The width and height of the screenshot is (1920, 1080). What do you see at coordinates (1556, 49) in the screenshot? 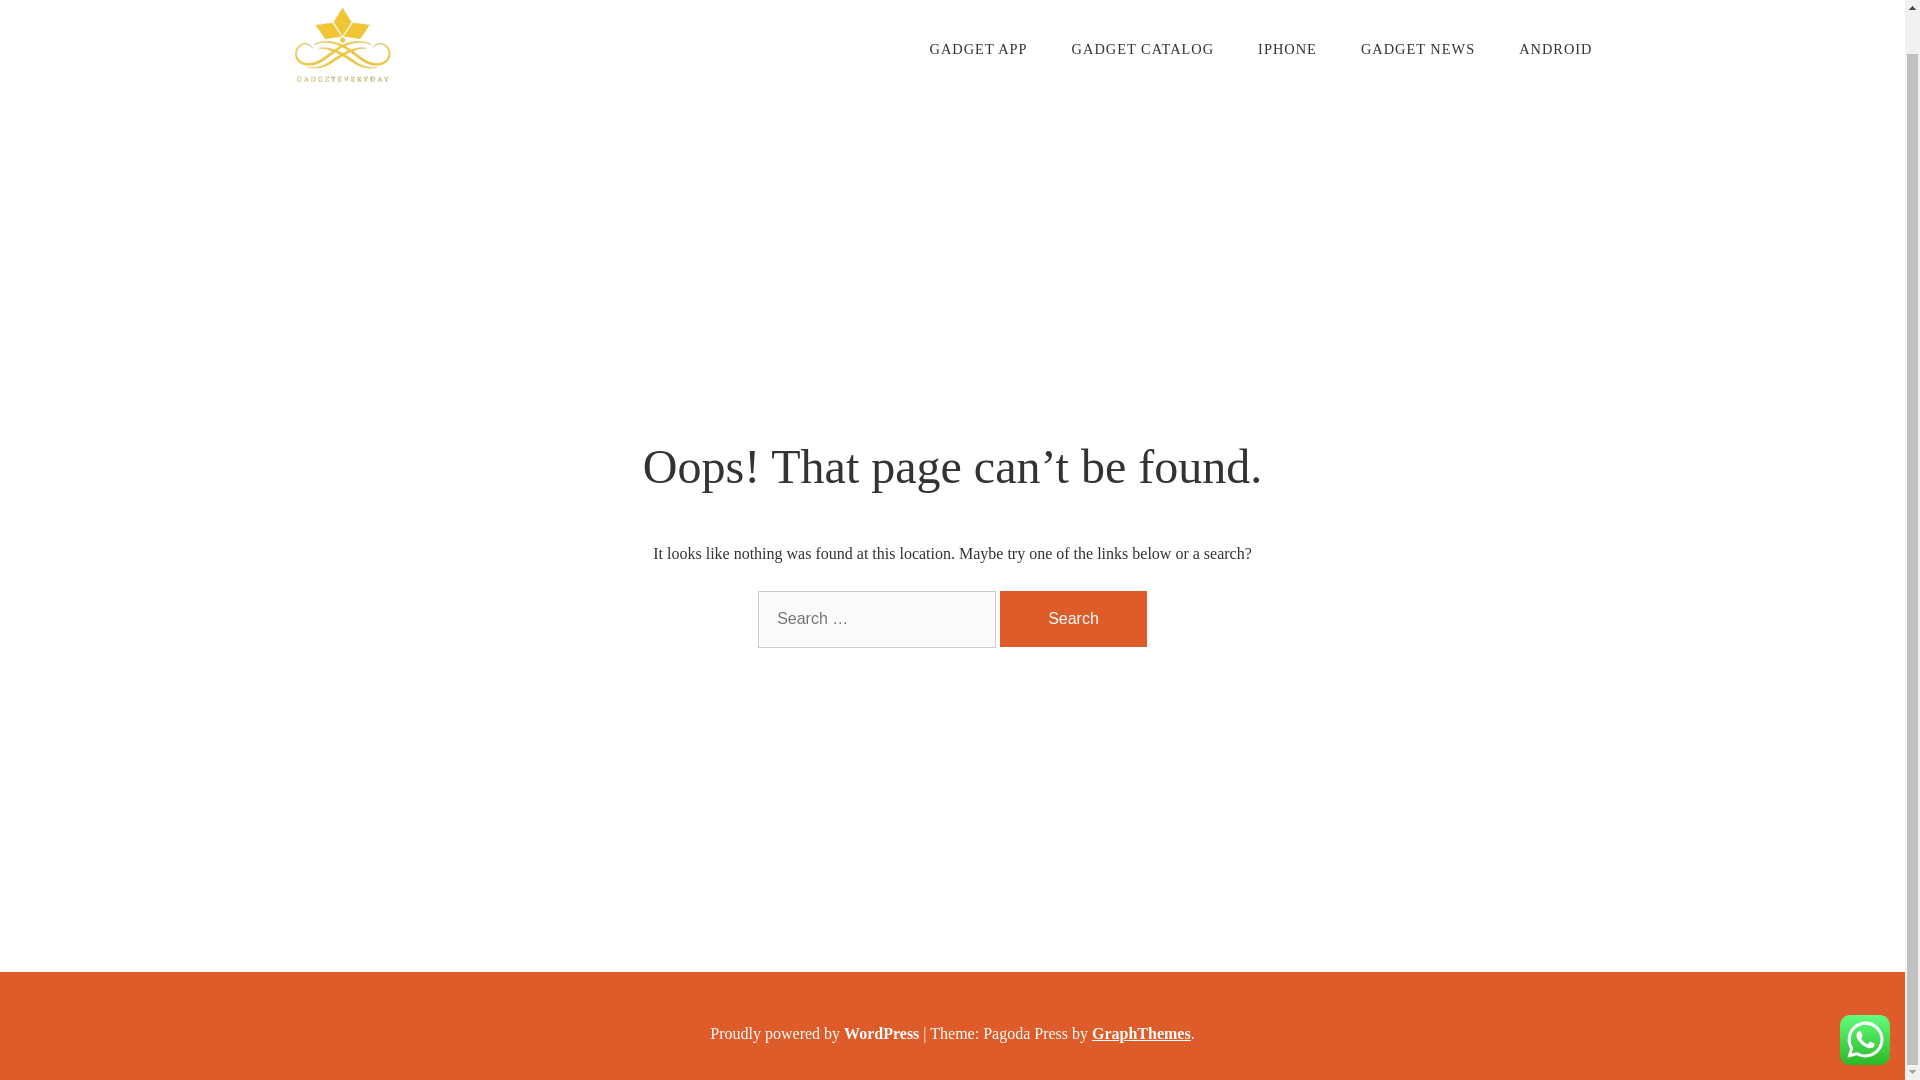
I see `ANDROID` at bounding box center [1556, 49].